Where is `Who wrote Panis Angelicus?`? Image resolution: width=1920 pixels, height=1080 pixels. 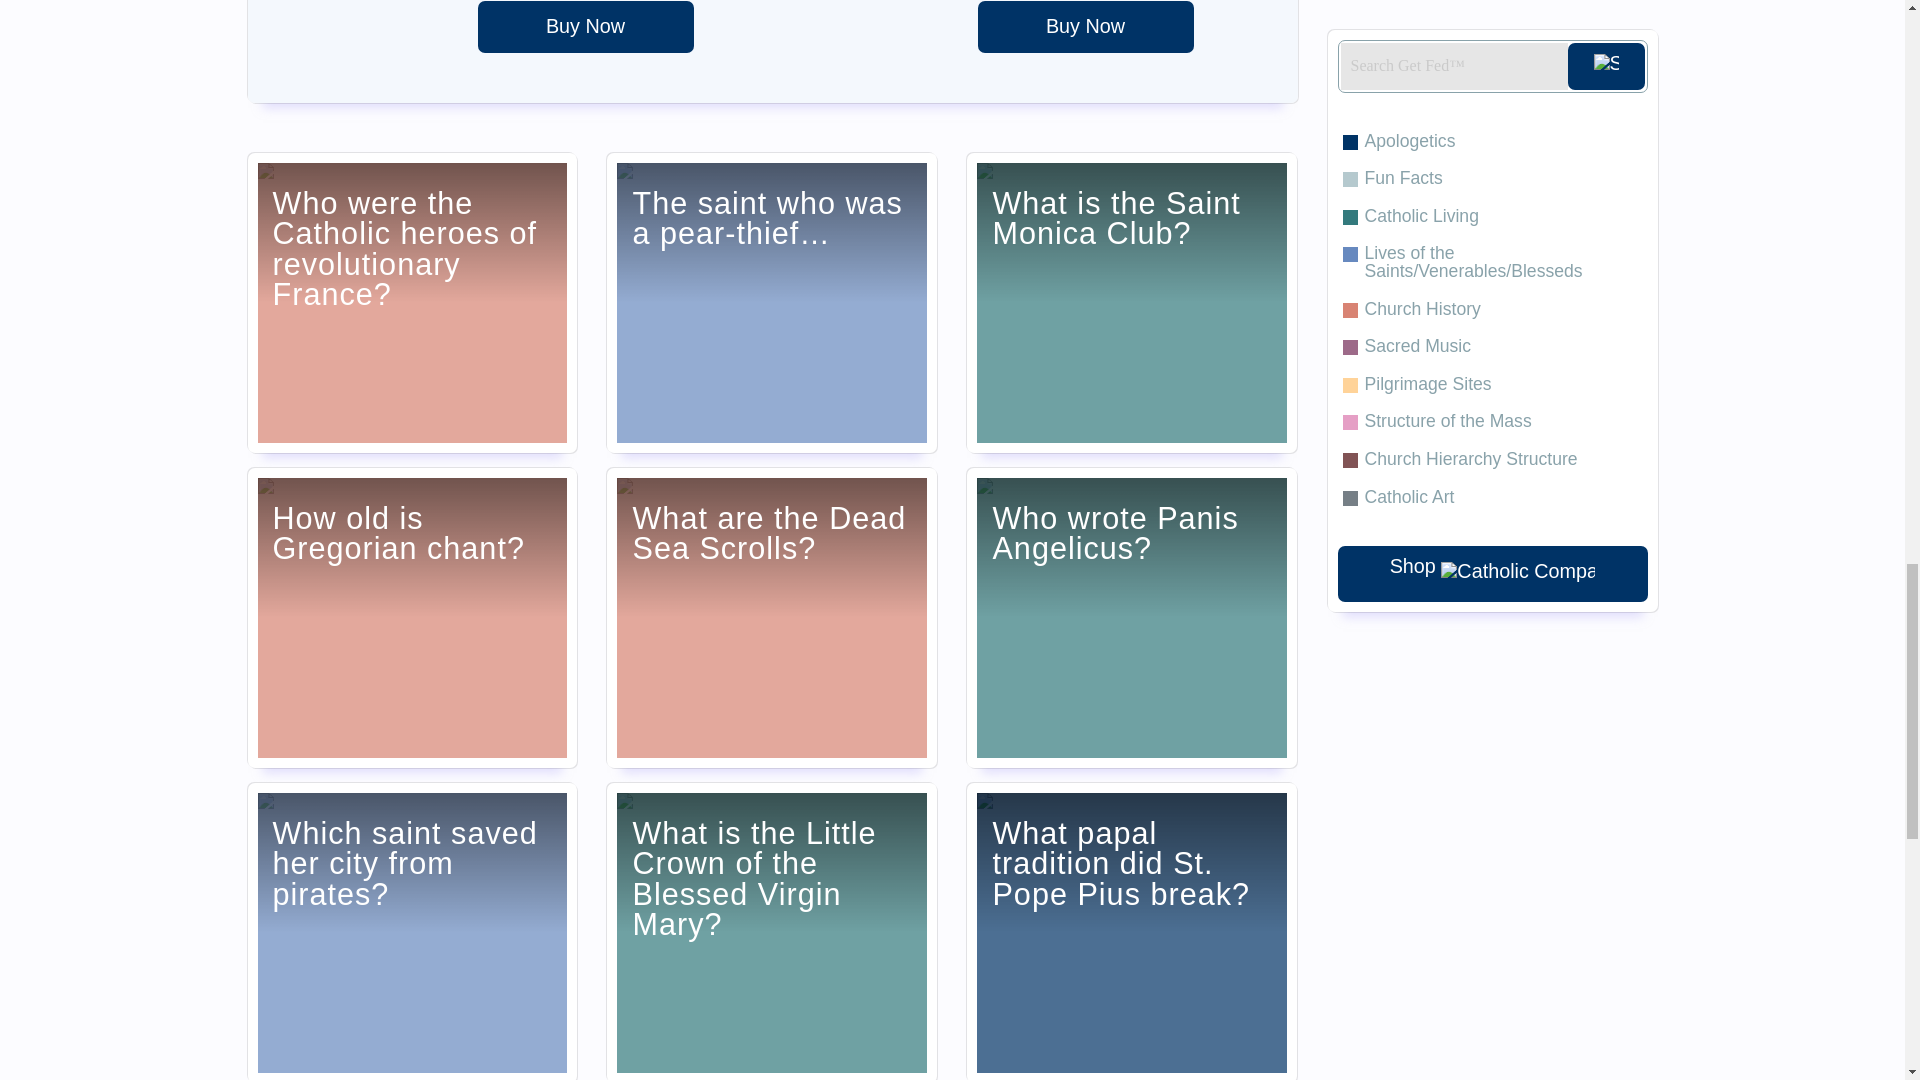
Who wrote Panis Angelicus? is located at coordinates (1132, 617).